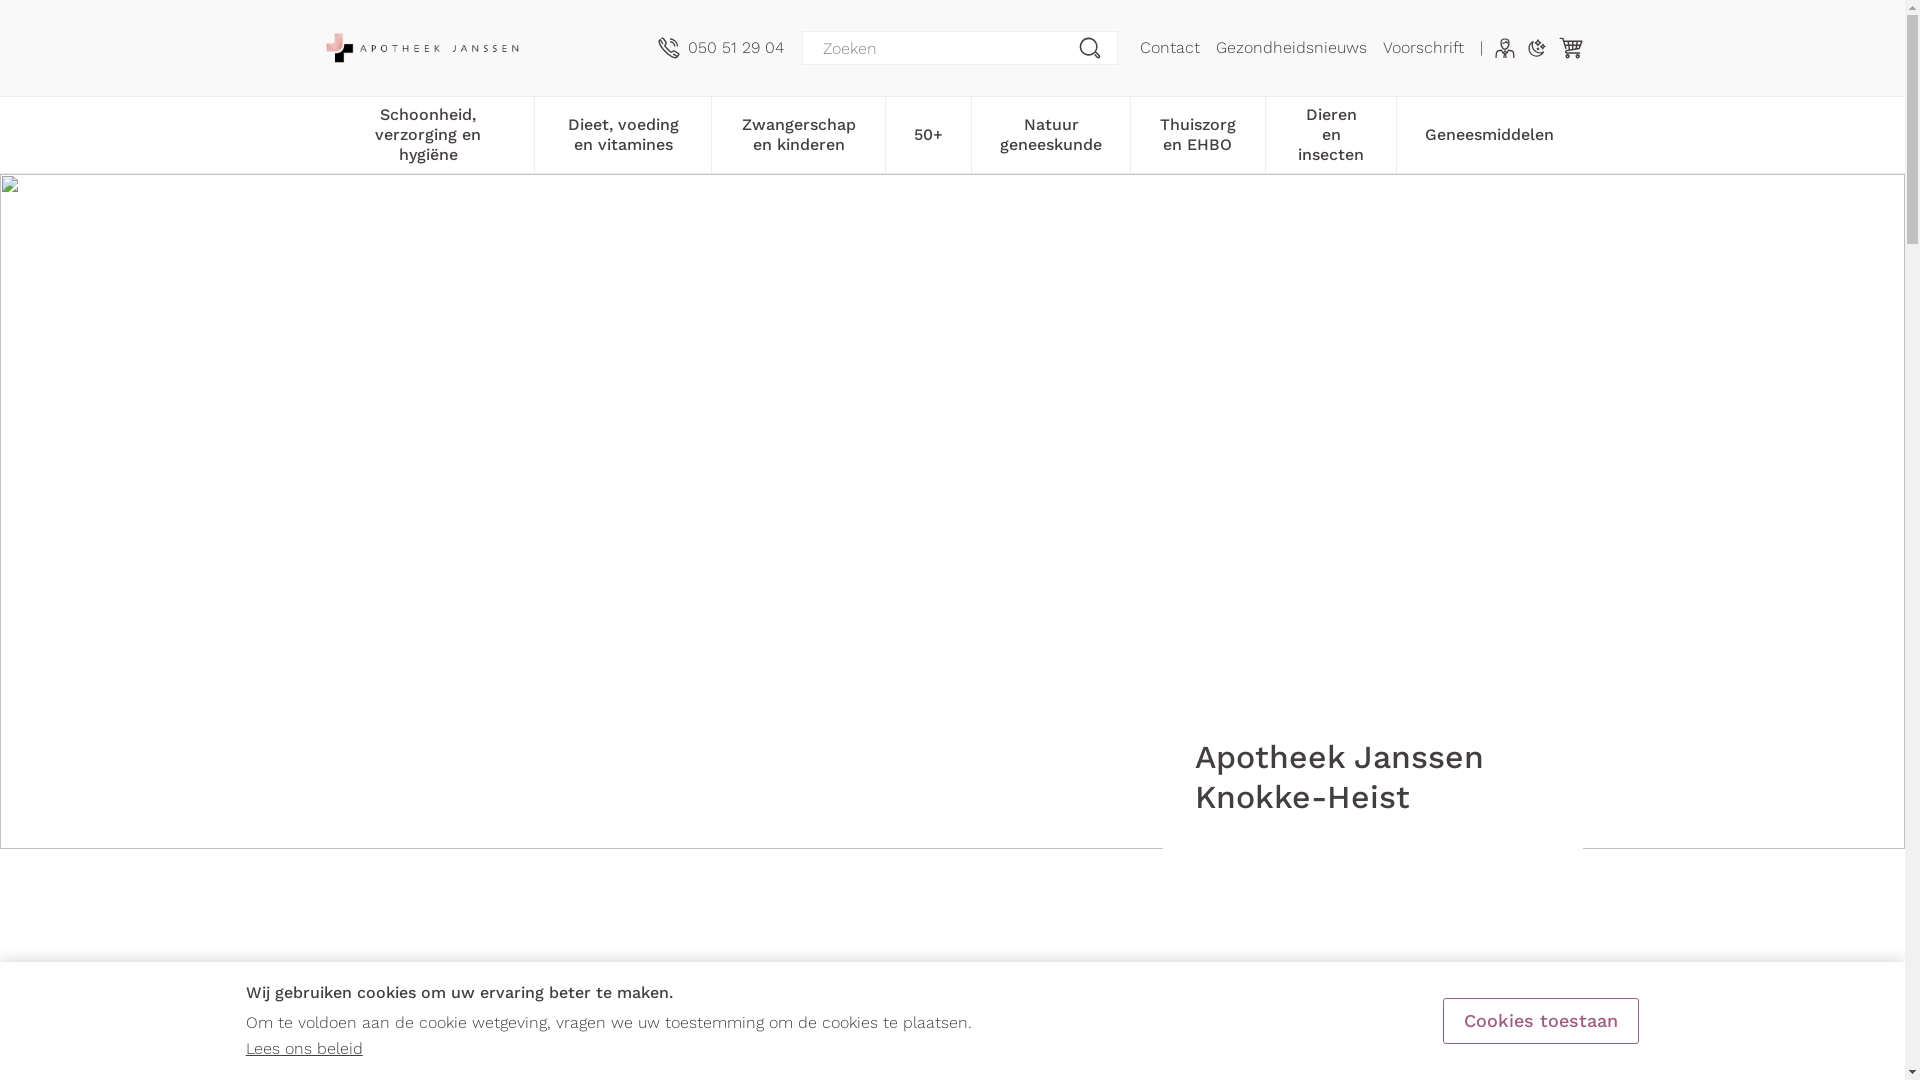 The image size is (1920, 1080). Describe the element at coordinates (304, 1048) in the screenshot. I see `Lees ons beleid` at that location.